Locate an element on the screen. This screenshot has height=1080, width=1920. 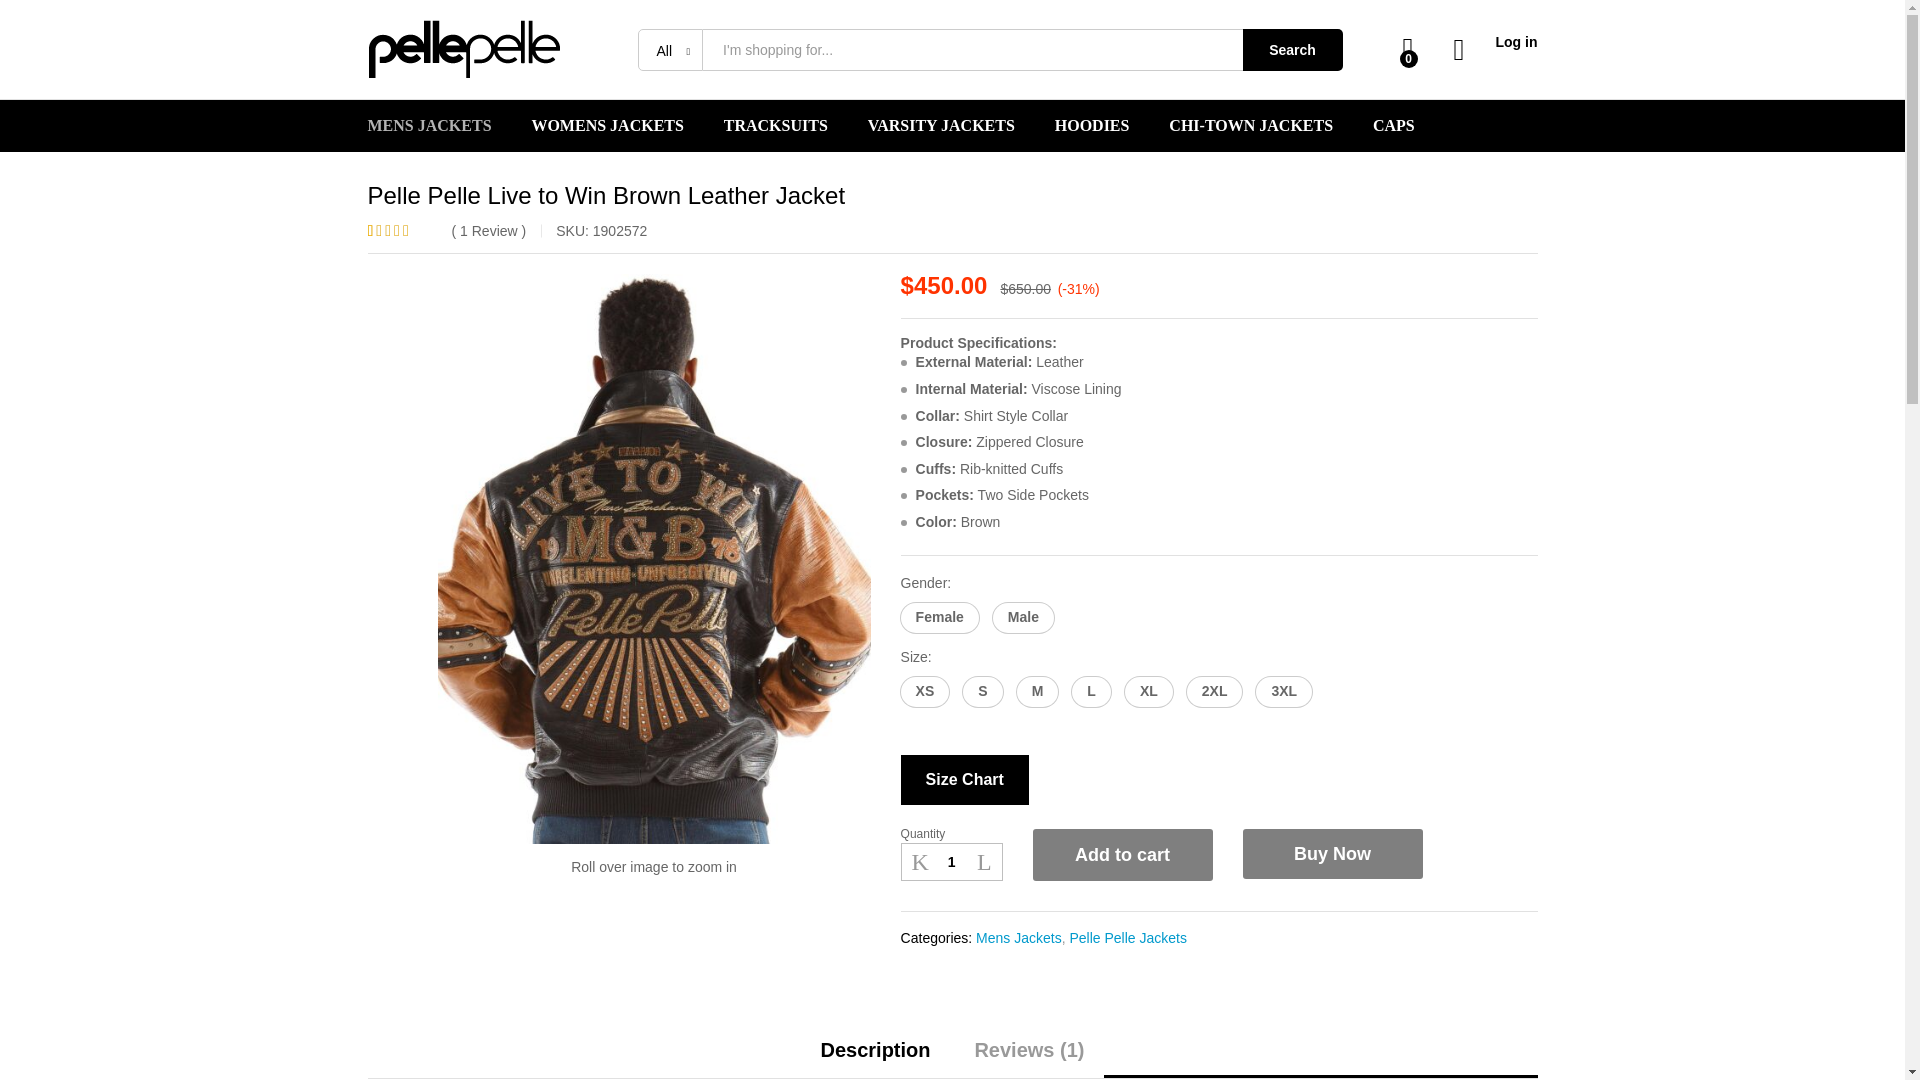
TRACKSUITS is located at coordinates (775, 125).